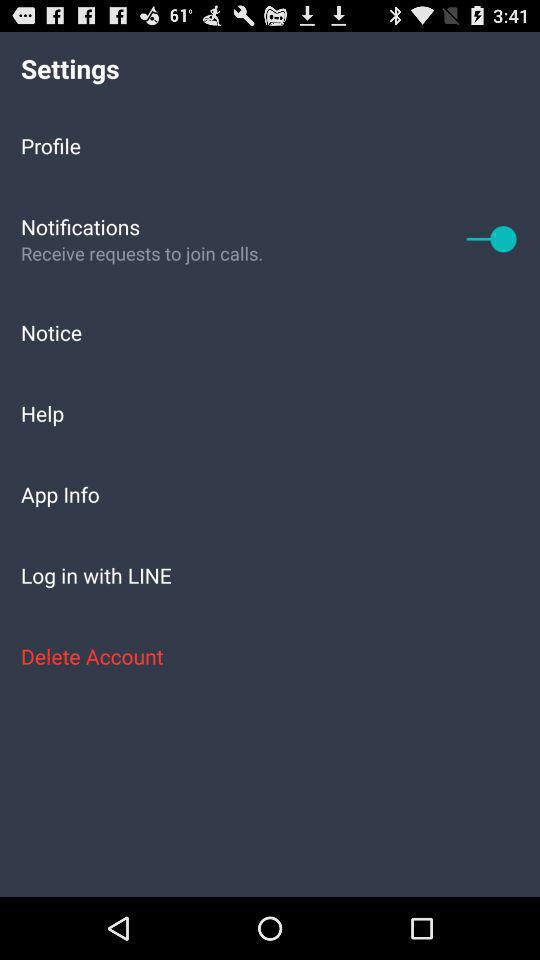 This screenshot has width=540, height=960. What do you see at coordinates (270, 145) in the screenshot?
I see `choose profile app` at bounding box center [270, 145].